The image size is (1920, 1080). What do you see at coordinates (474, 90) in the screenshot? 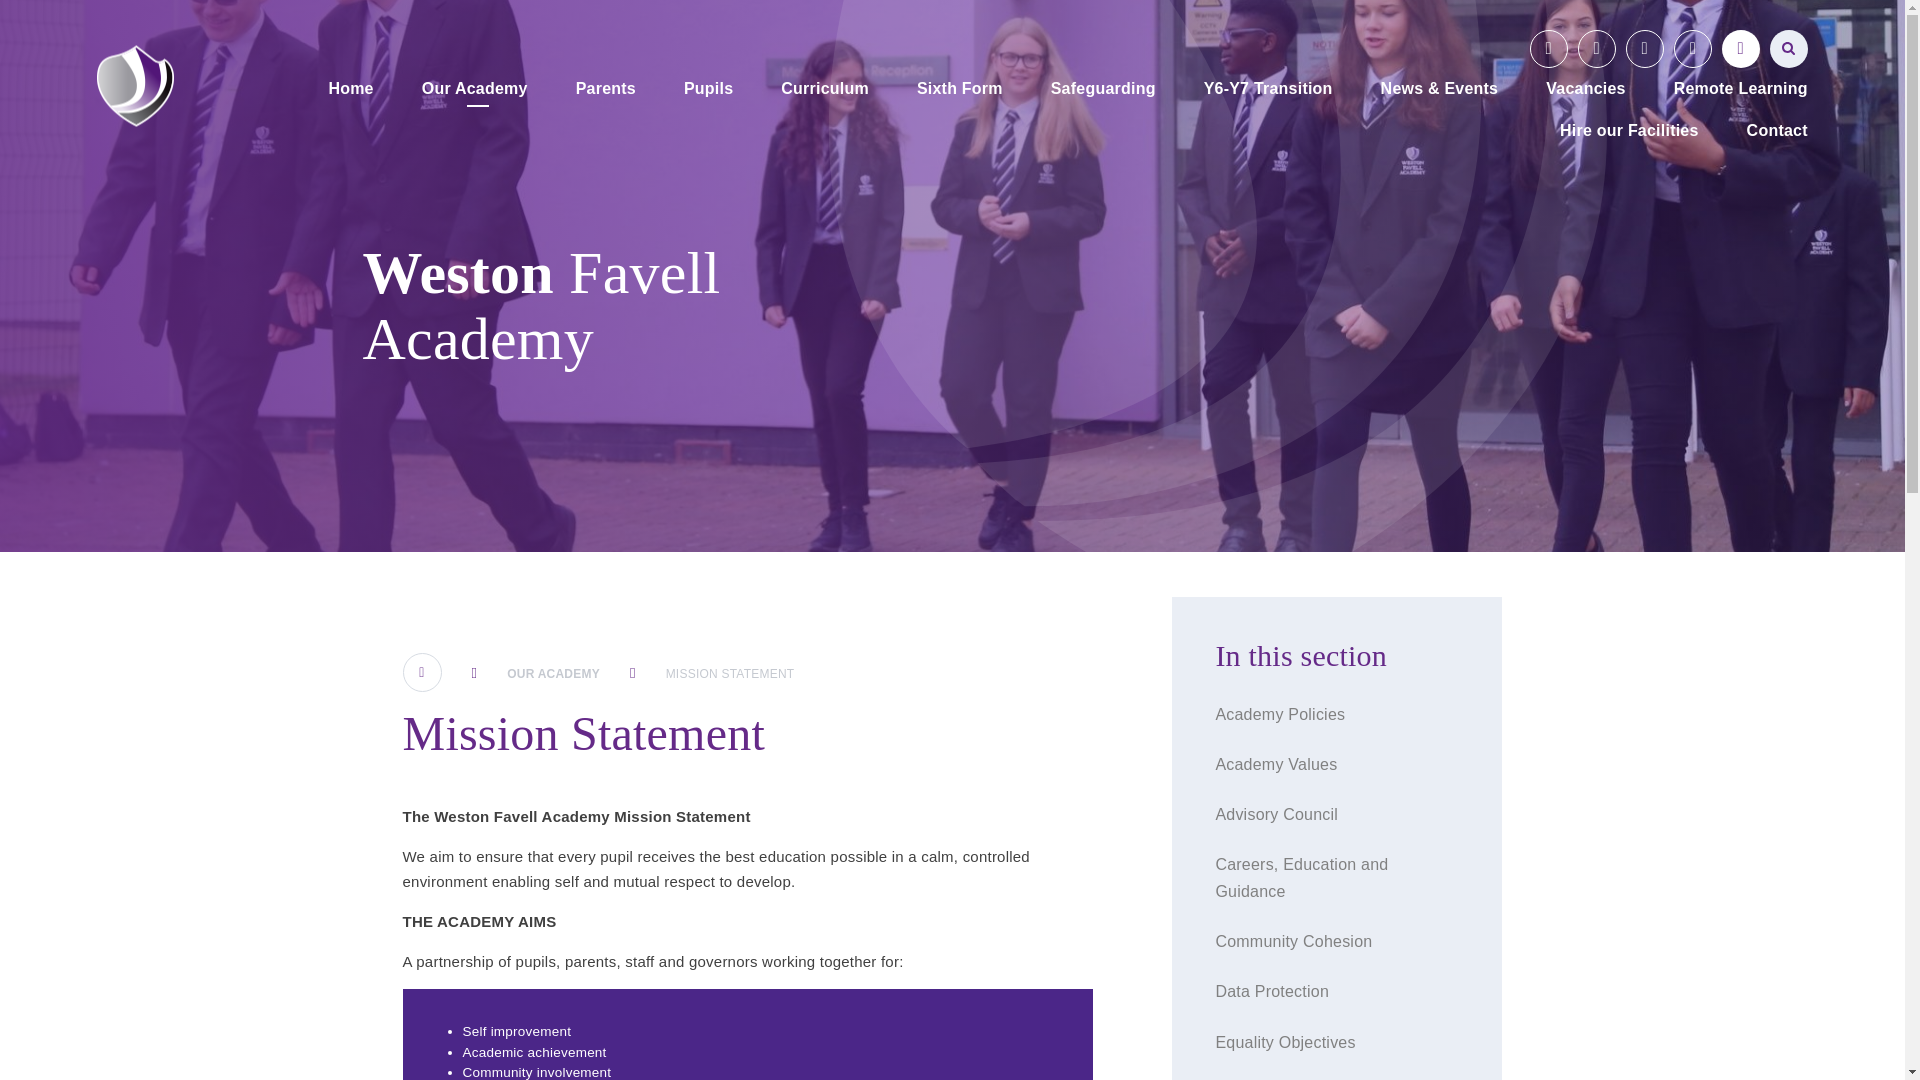
I see `Our Academy` at bounding box center [474, 90].